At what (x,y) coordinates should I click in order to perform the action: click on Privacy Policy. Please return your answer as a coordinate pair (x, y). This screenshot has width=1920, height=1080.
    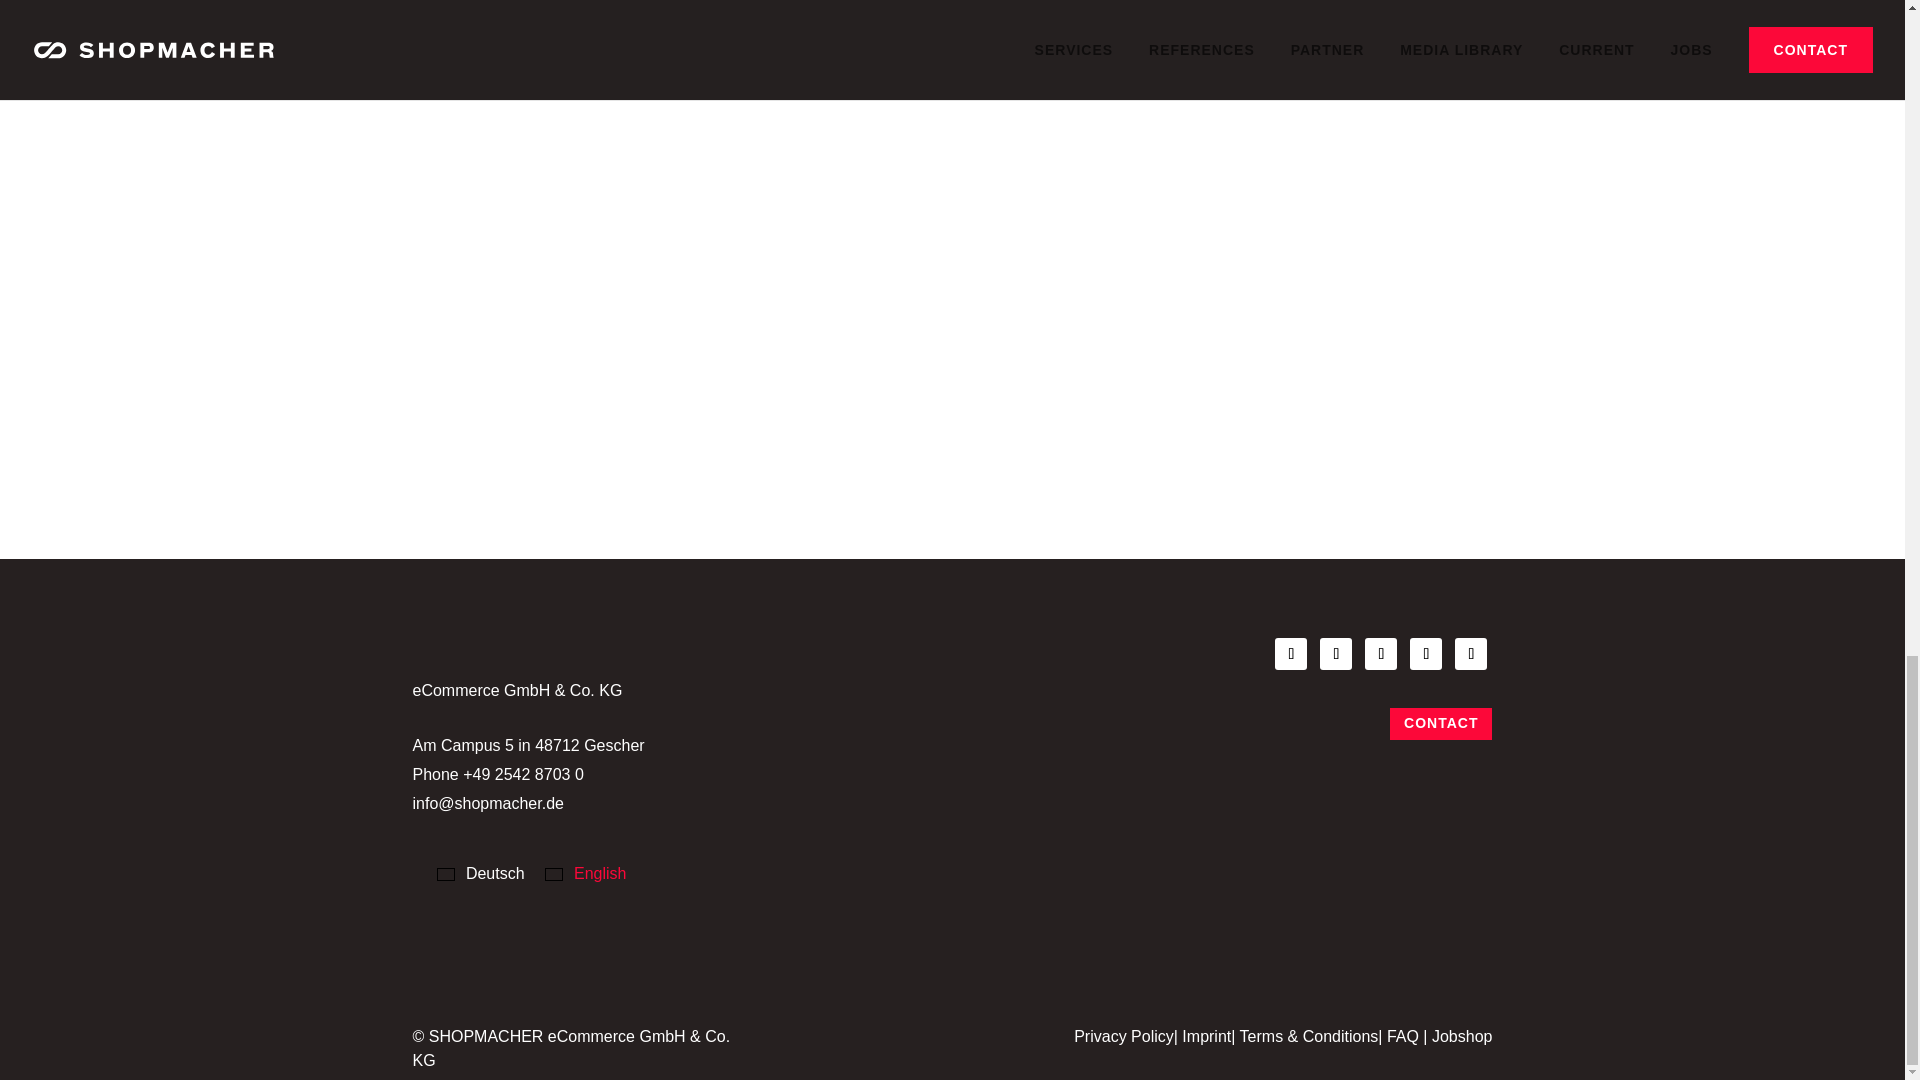
    Looking at the image, I should click on (1123, 1036).